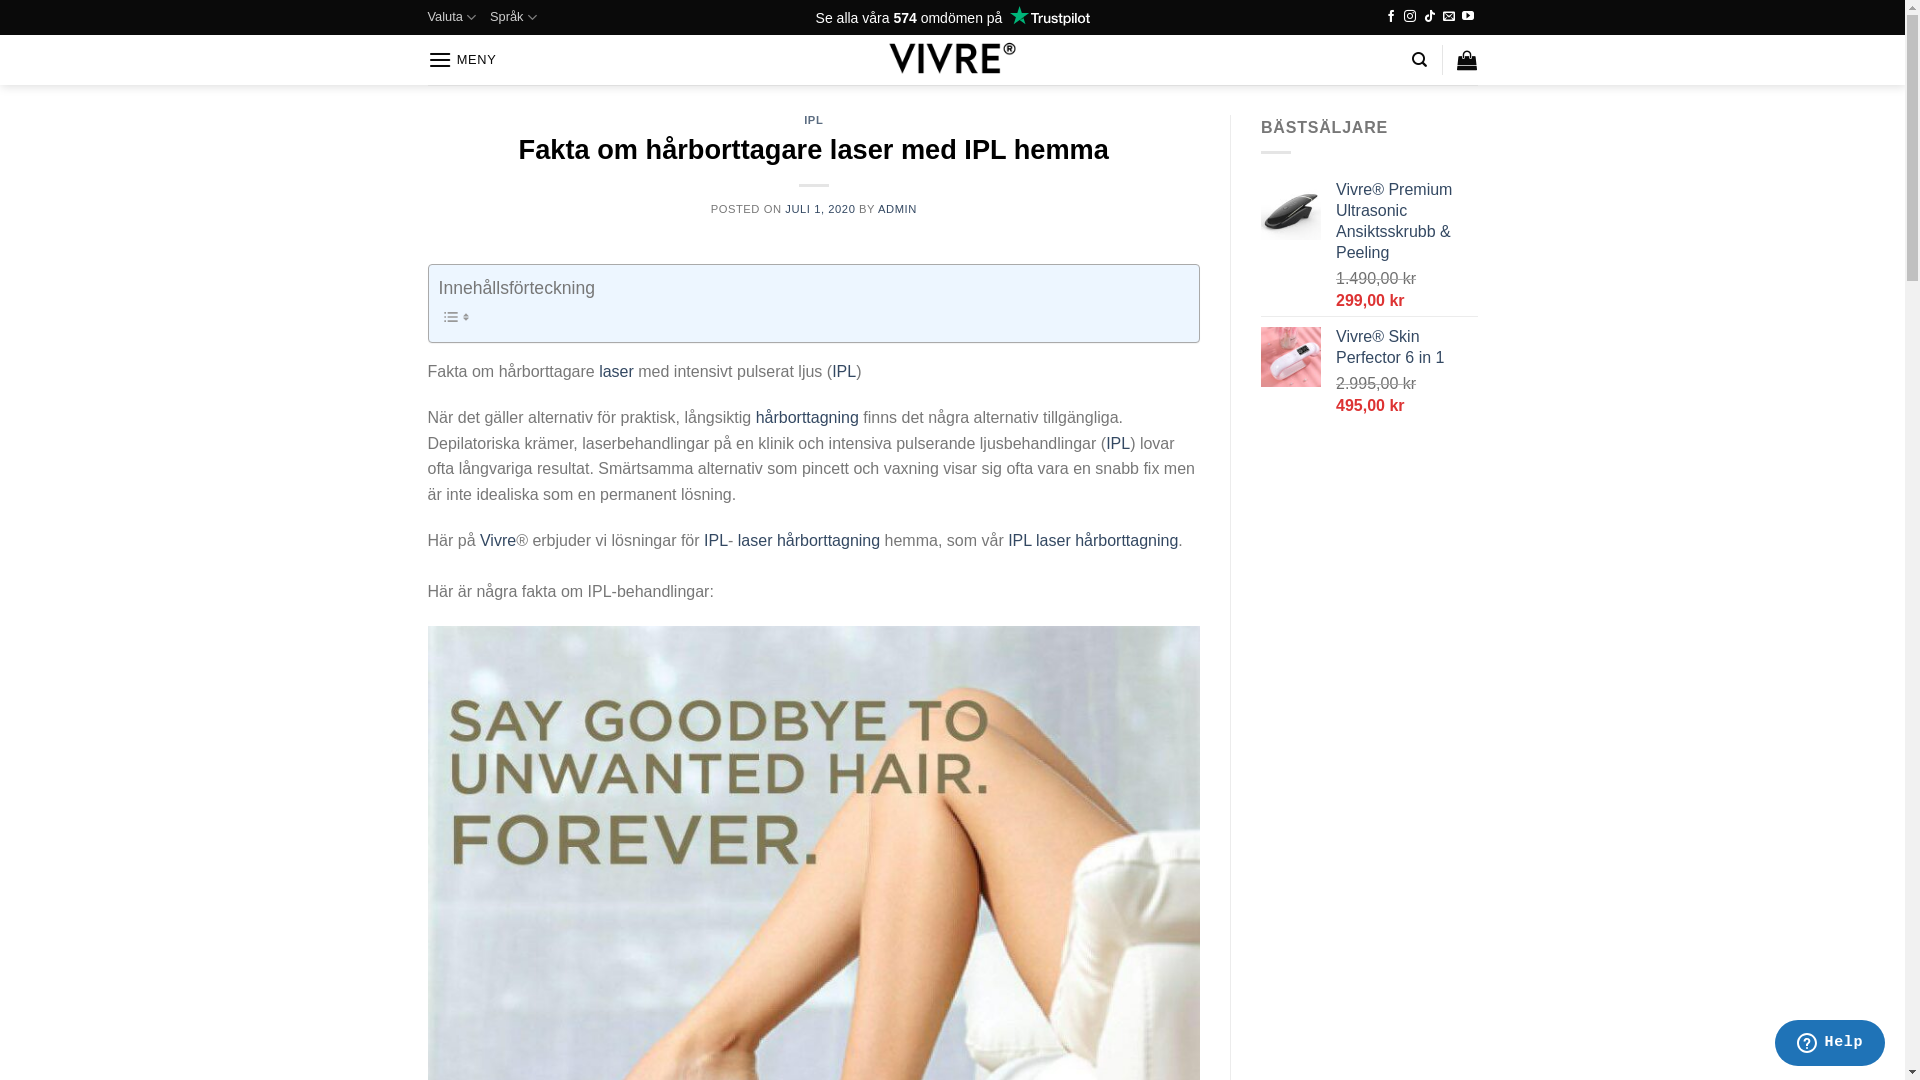  Describe the element at coordinates (1467, 60) in the screenshot. I see `Varukorg` at that location.